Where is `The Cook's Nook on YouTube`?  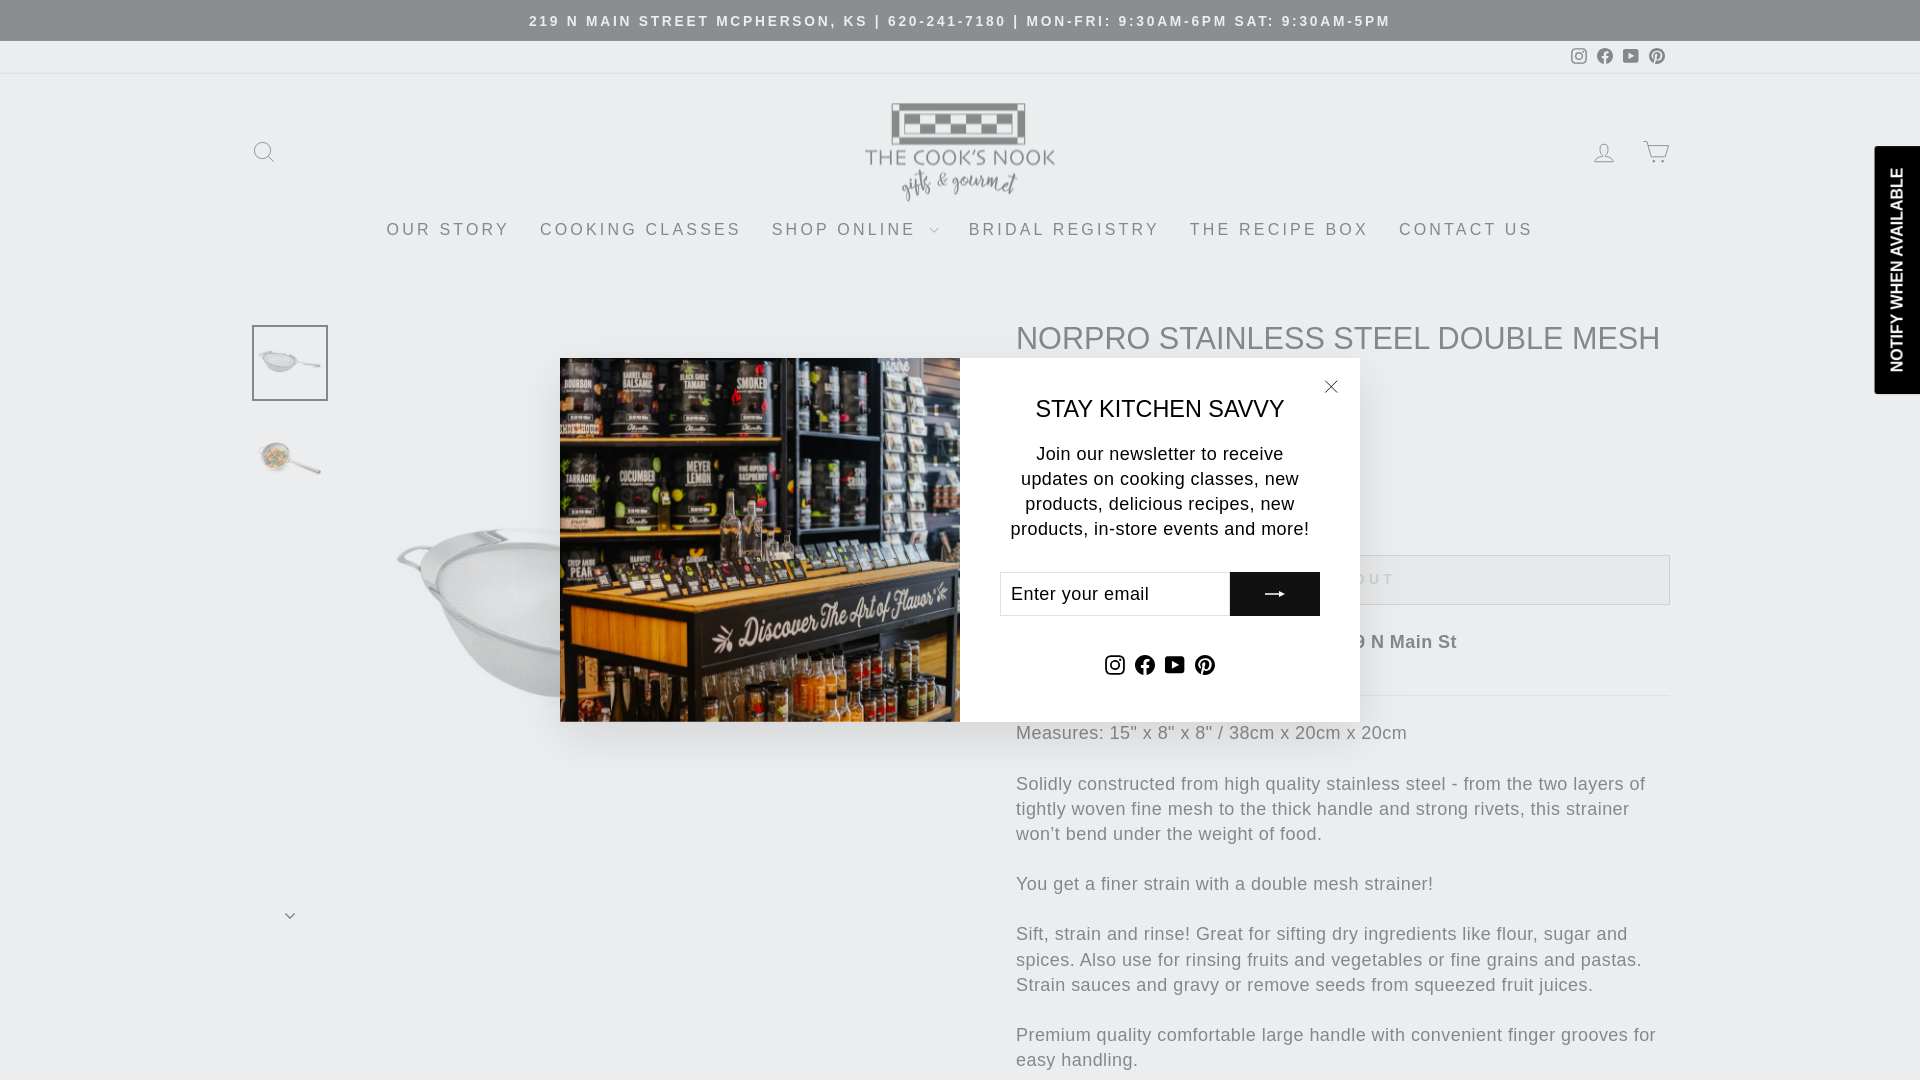
The Cook's Nook on YouTube is located at coordinates (1630, 56).